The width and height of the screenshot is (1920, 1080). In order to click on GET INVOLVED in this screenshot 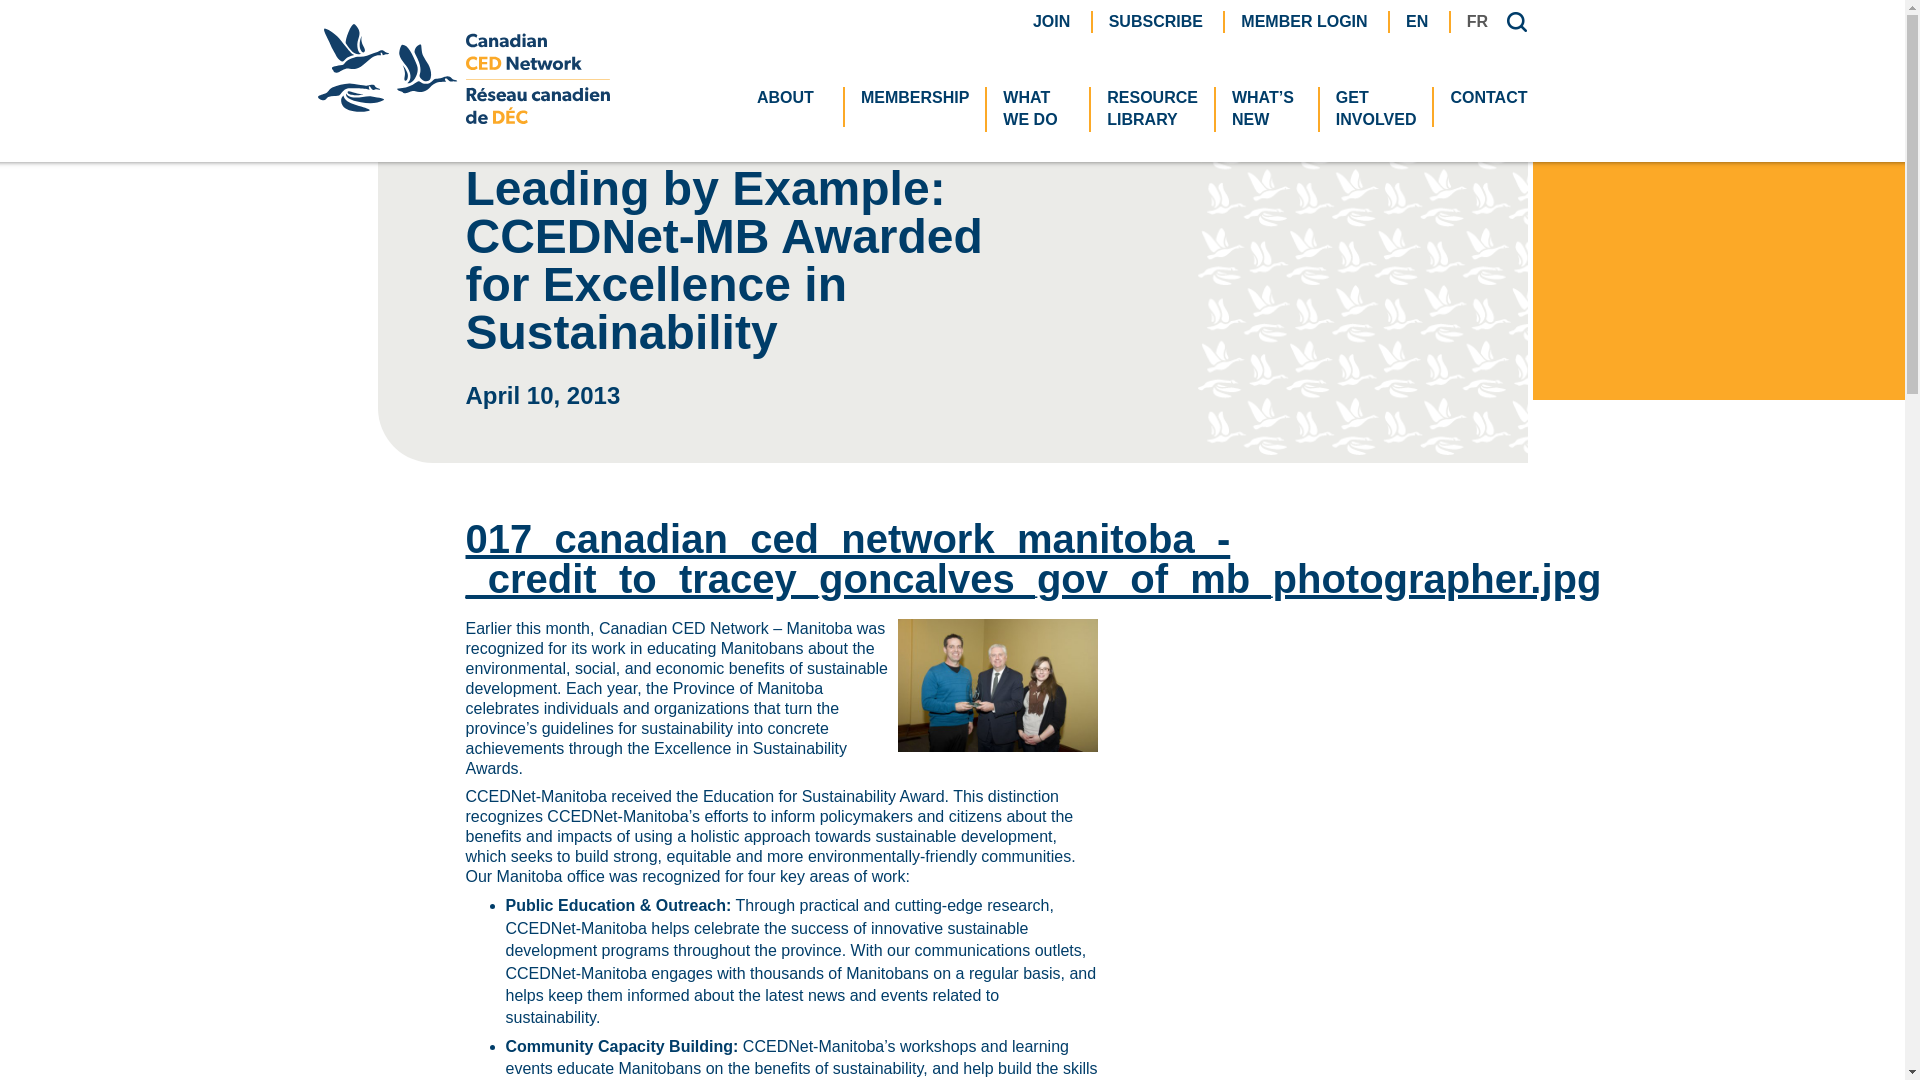, I will do `click(1152, 109)`.